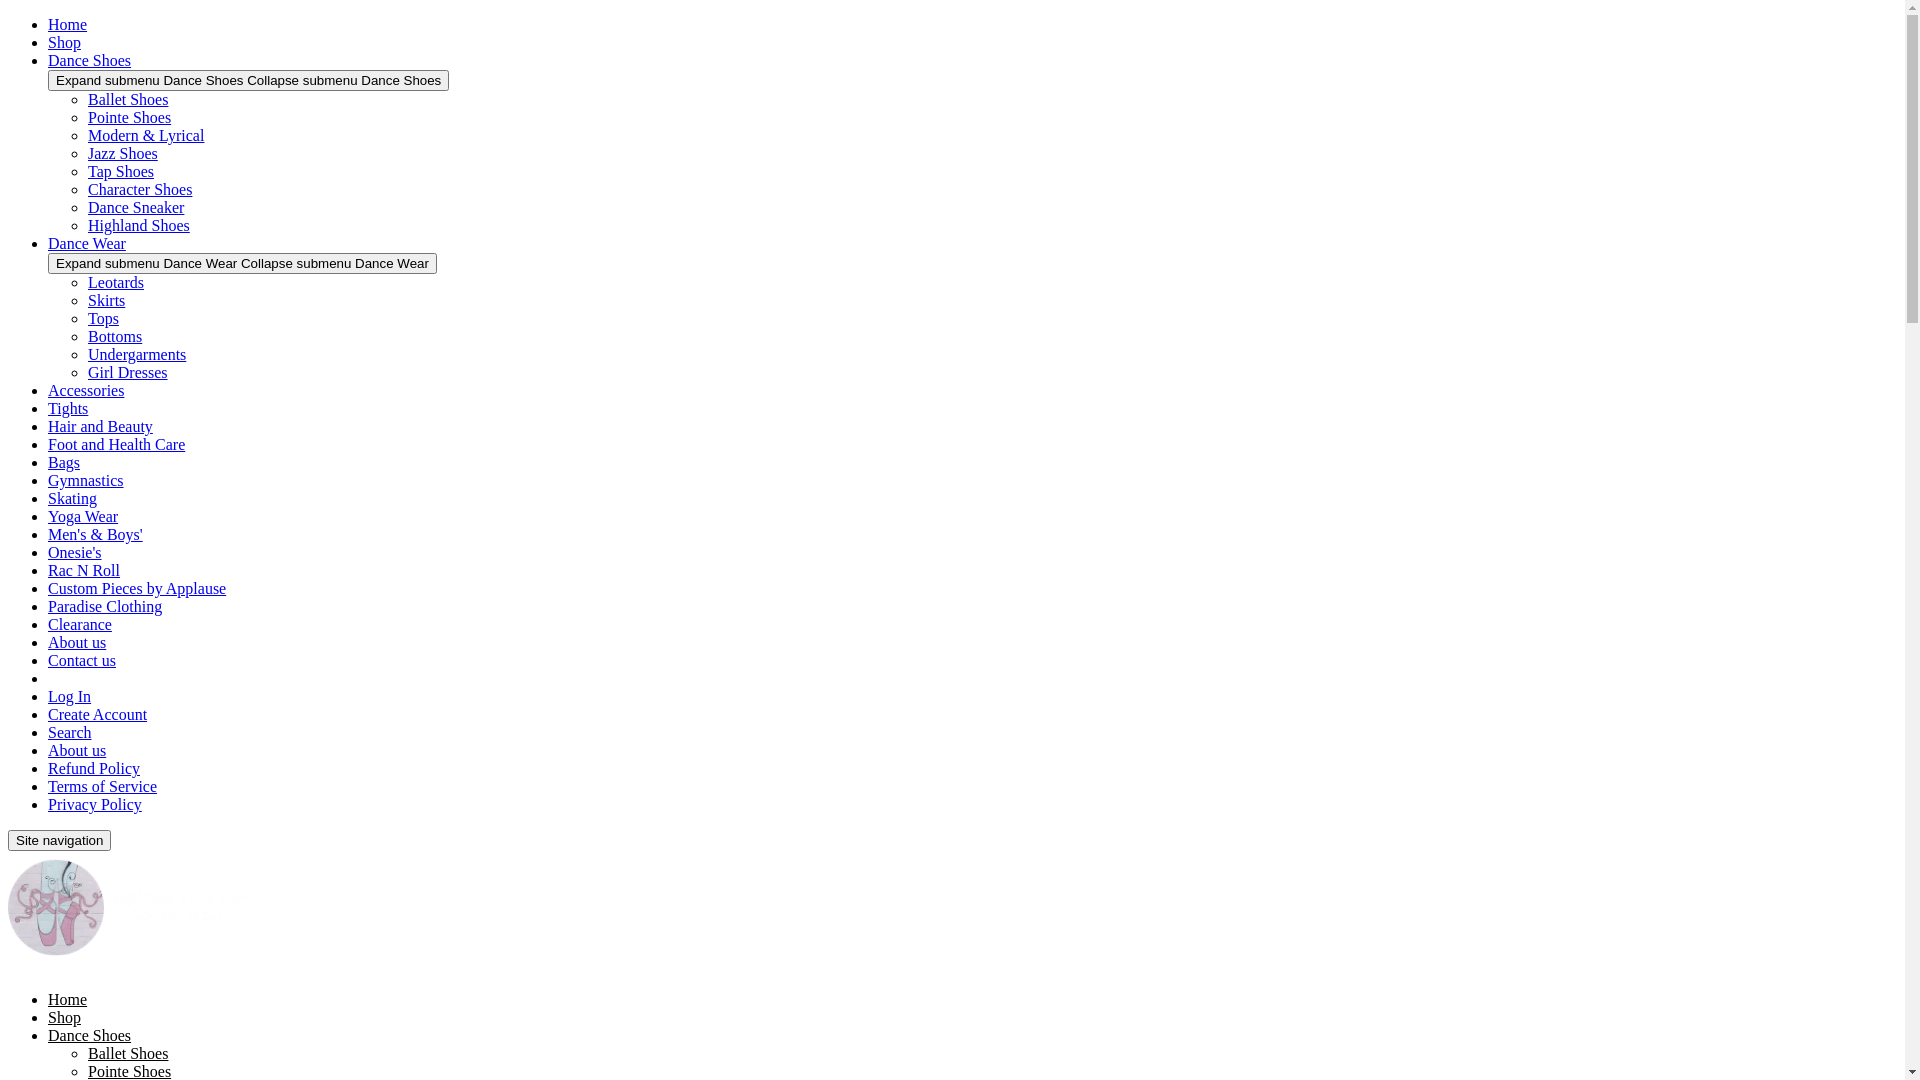 The height and width of the screenshot is (1080, 1920). I want to click on Create Account, so click(98, 714).